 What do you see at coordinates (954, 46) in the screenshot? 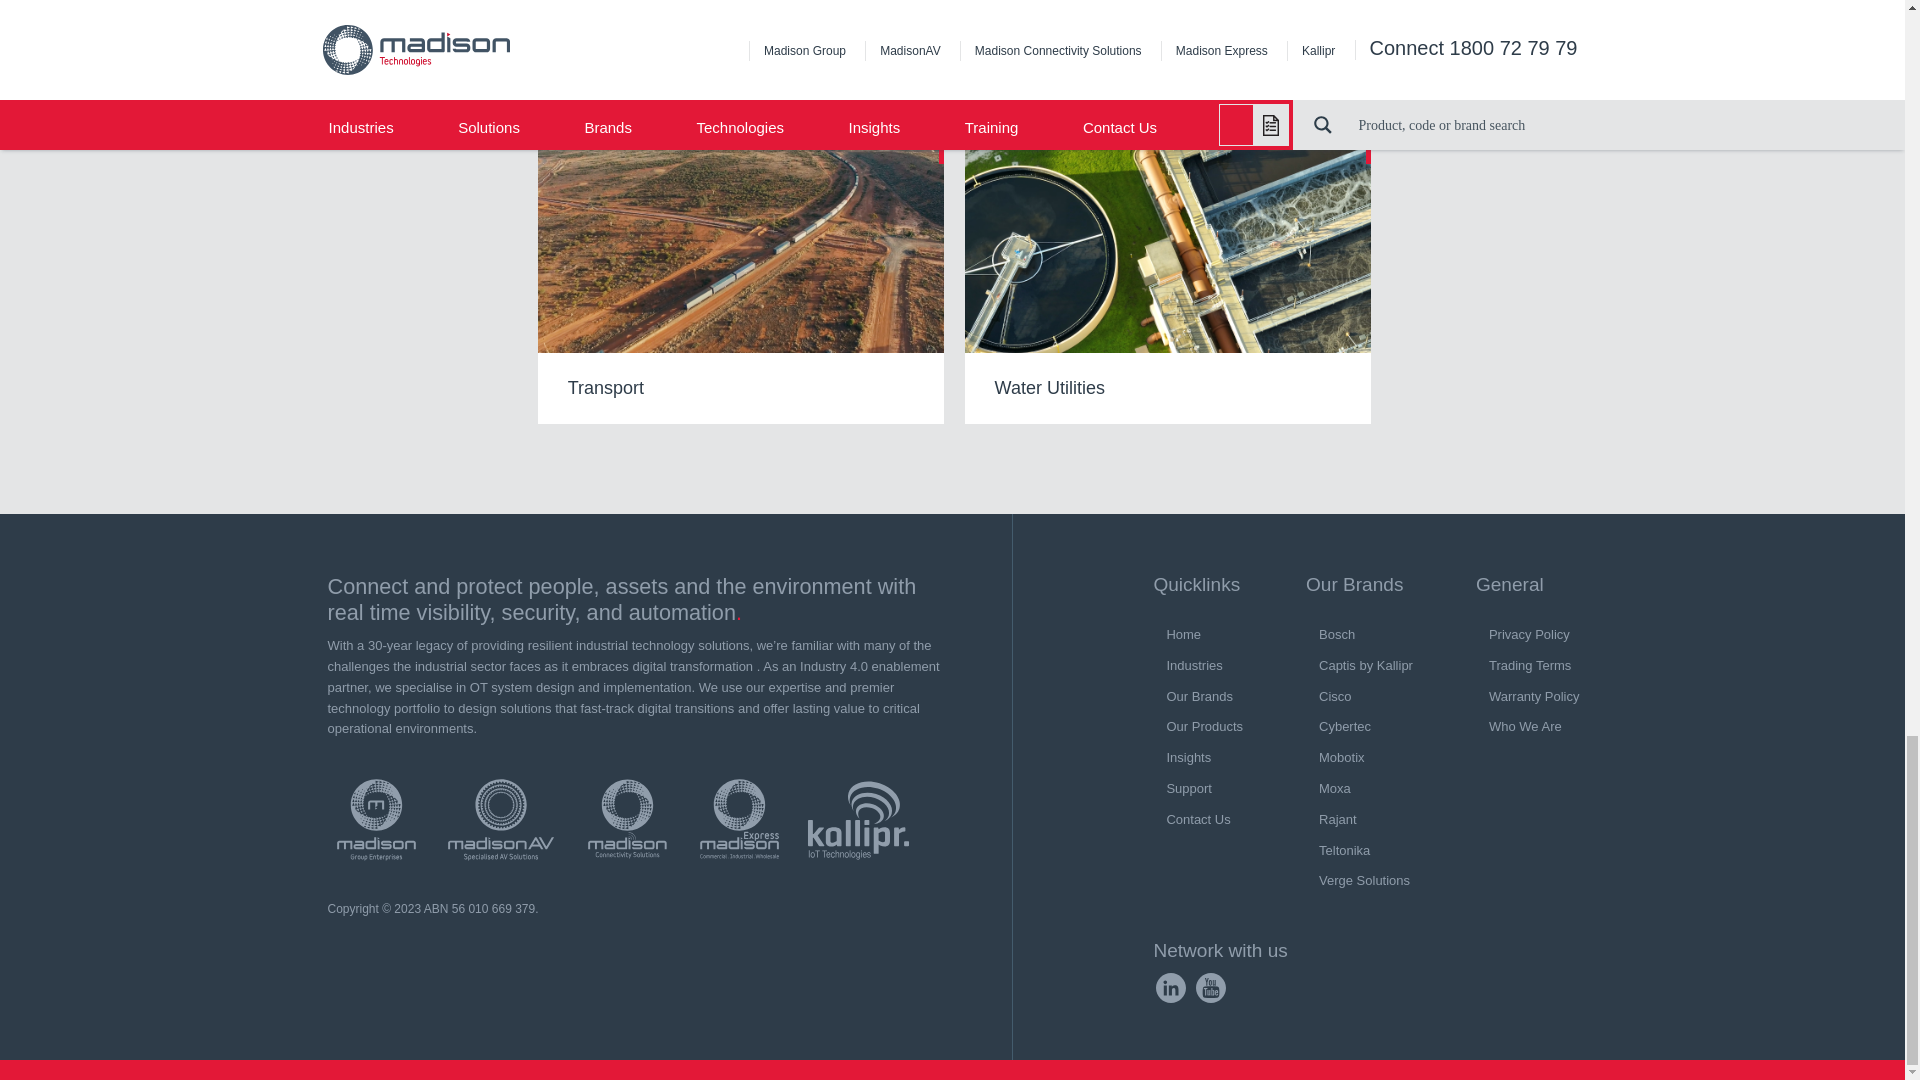
I see `Resources` at bounding box center [954, 46].